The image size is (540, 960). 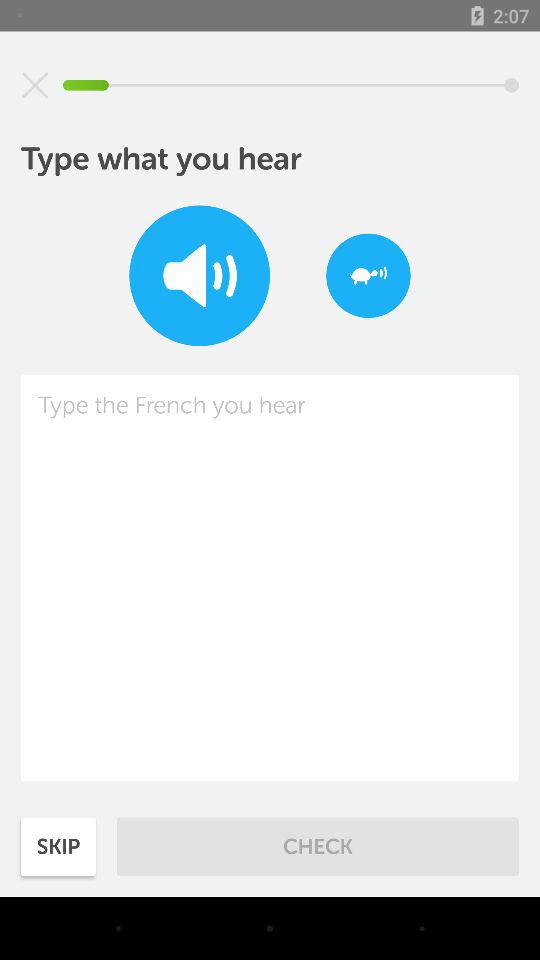 I want to click on launch item next to the skip item, so click(x=318, y=846).